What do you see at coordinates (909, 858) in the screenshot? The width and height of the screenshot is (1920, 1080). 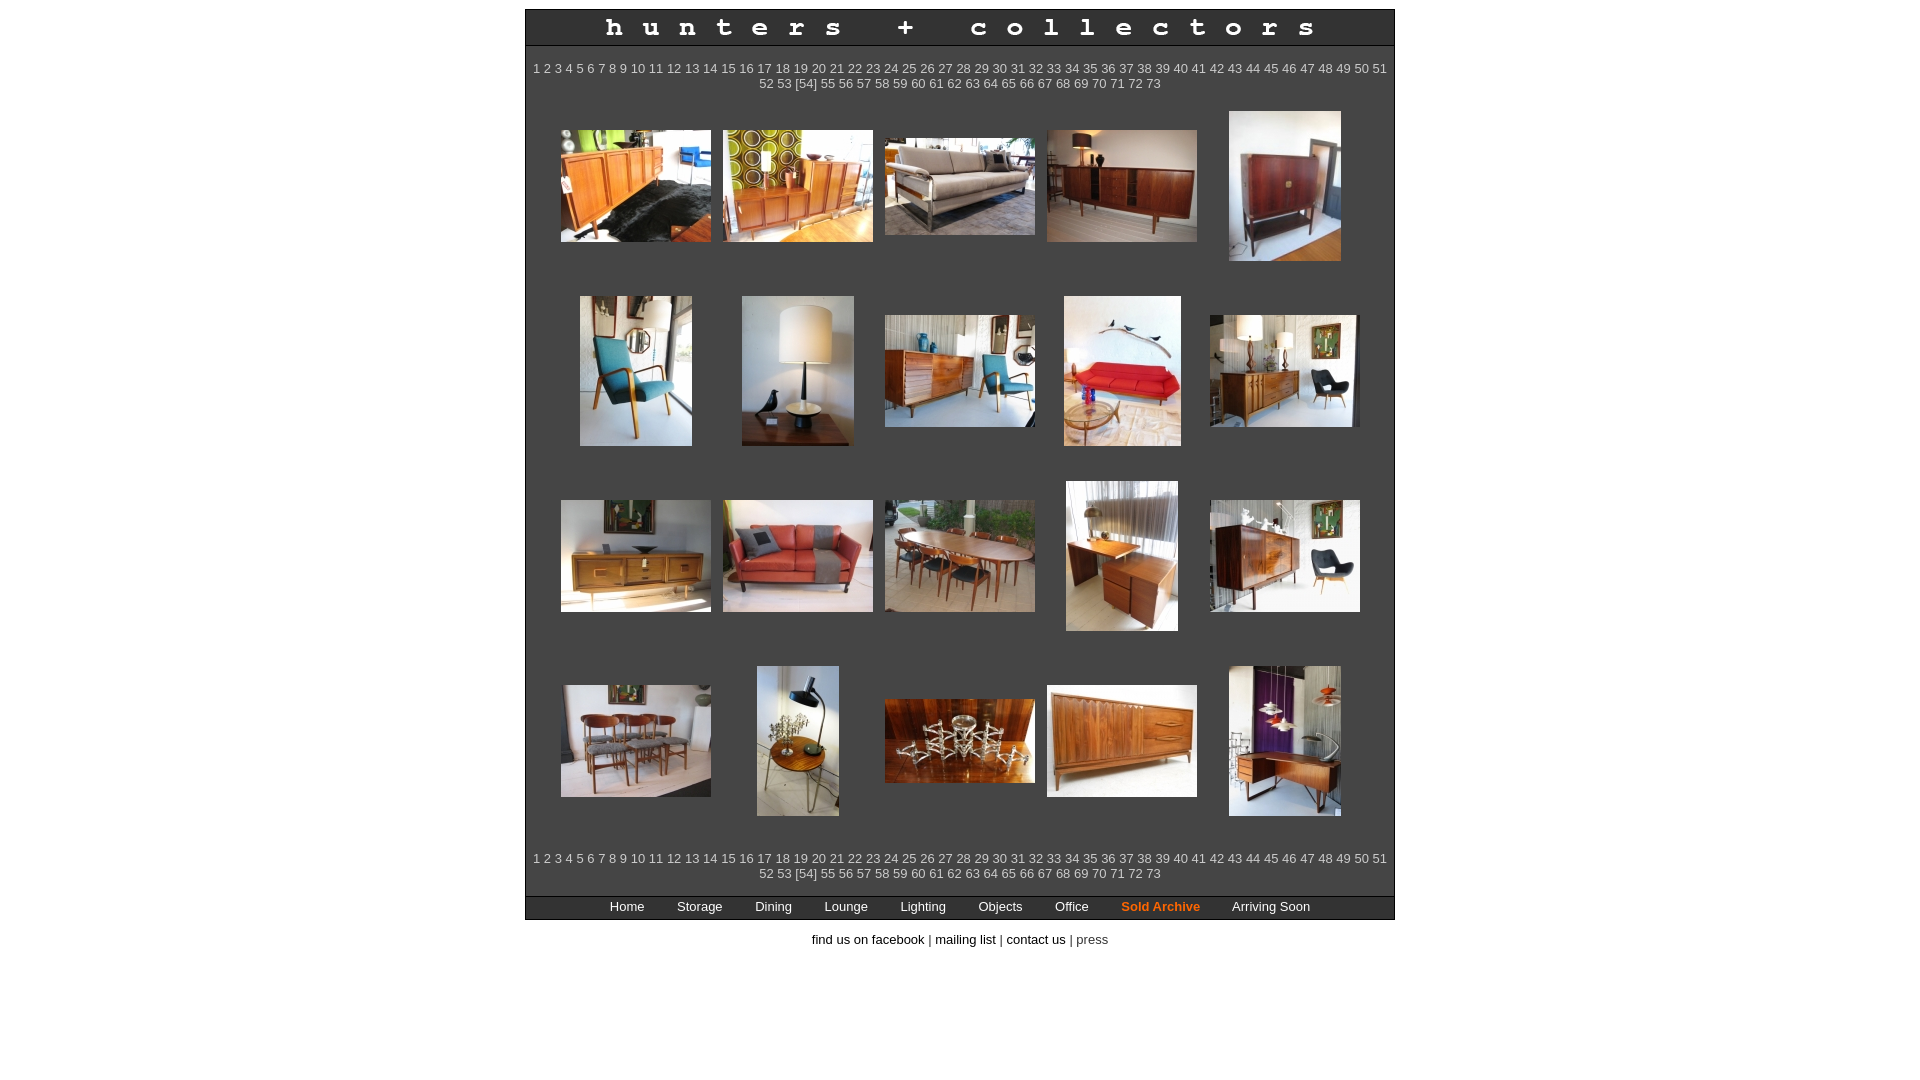 I see `25` at bounding box center [909, 858].